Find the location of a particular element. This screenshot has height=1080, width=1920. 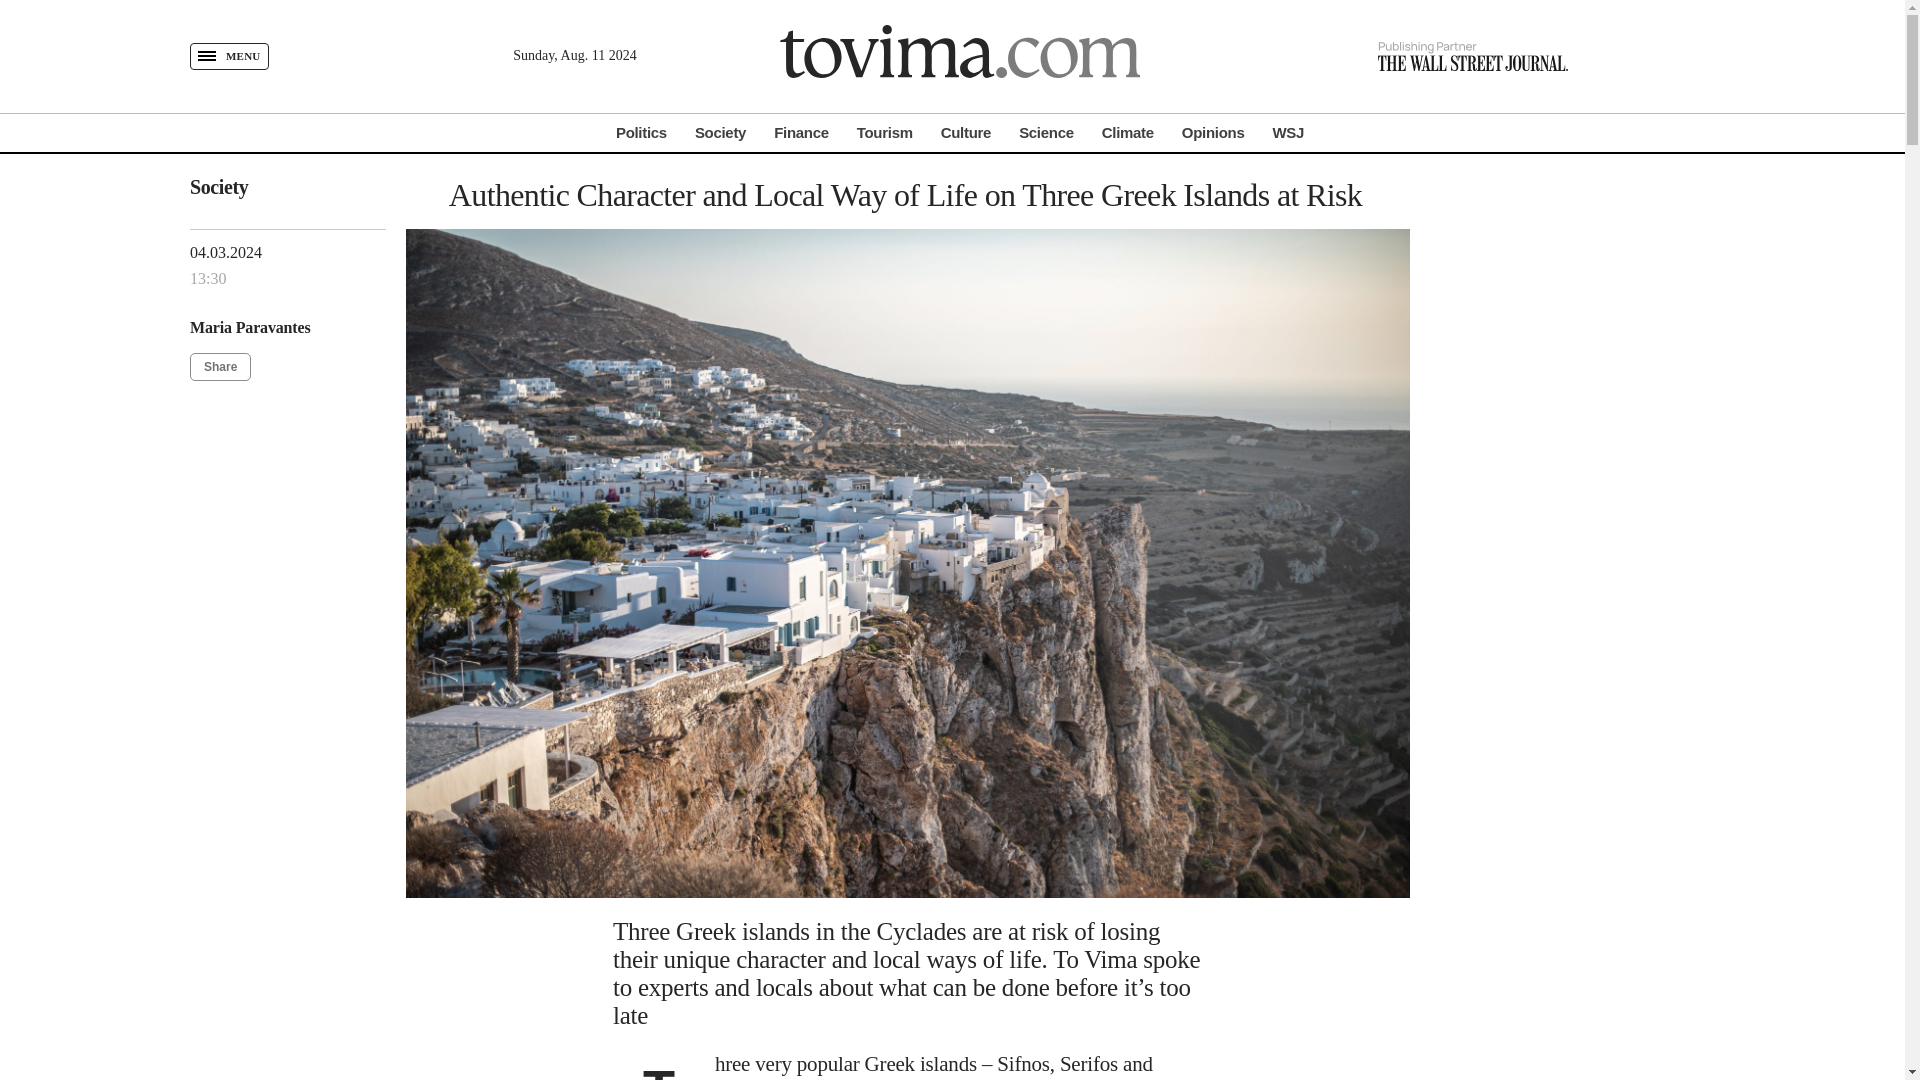

Opinions is located at coordinates (1213, 132).